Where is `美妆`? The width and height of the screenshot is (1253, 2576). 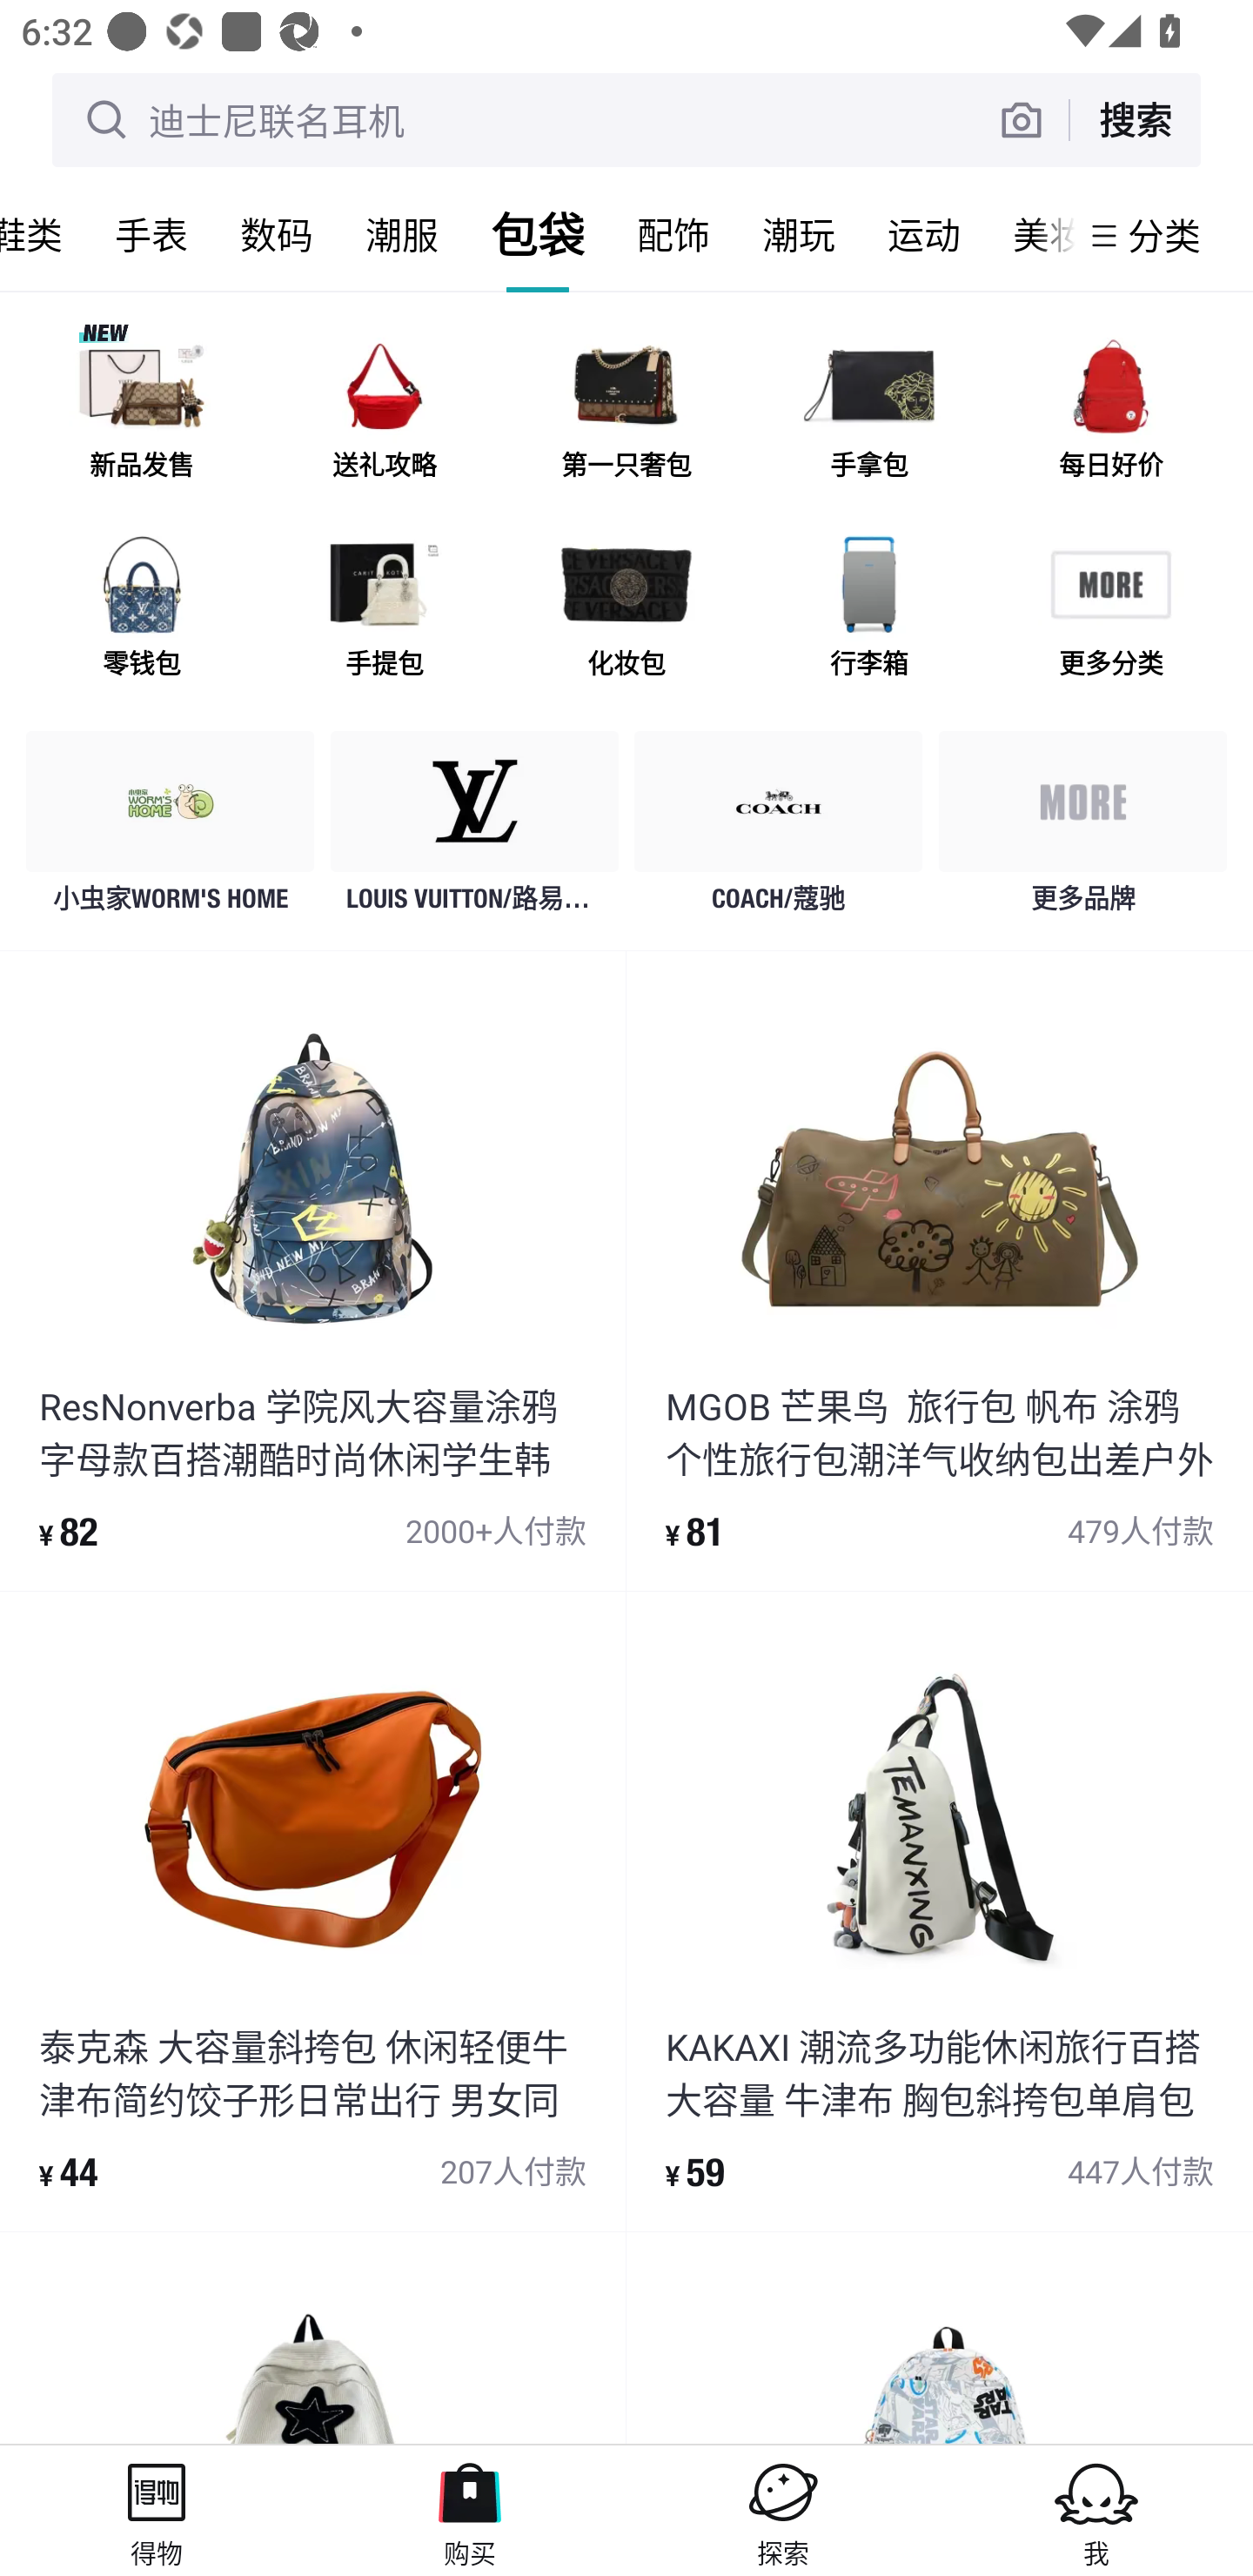
美妆 is located at coordinates (1030, 235).